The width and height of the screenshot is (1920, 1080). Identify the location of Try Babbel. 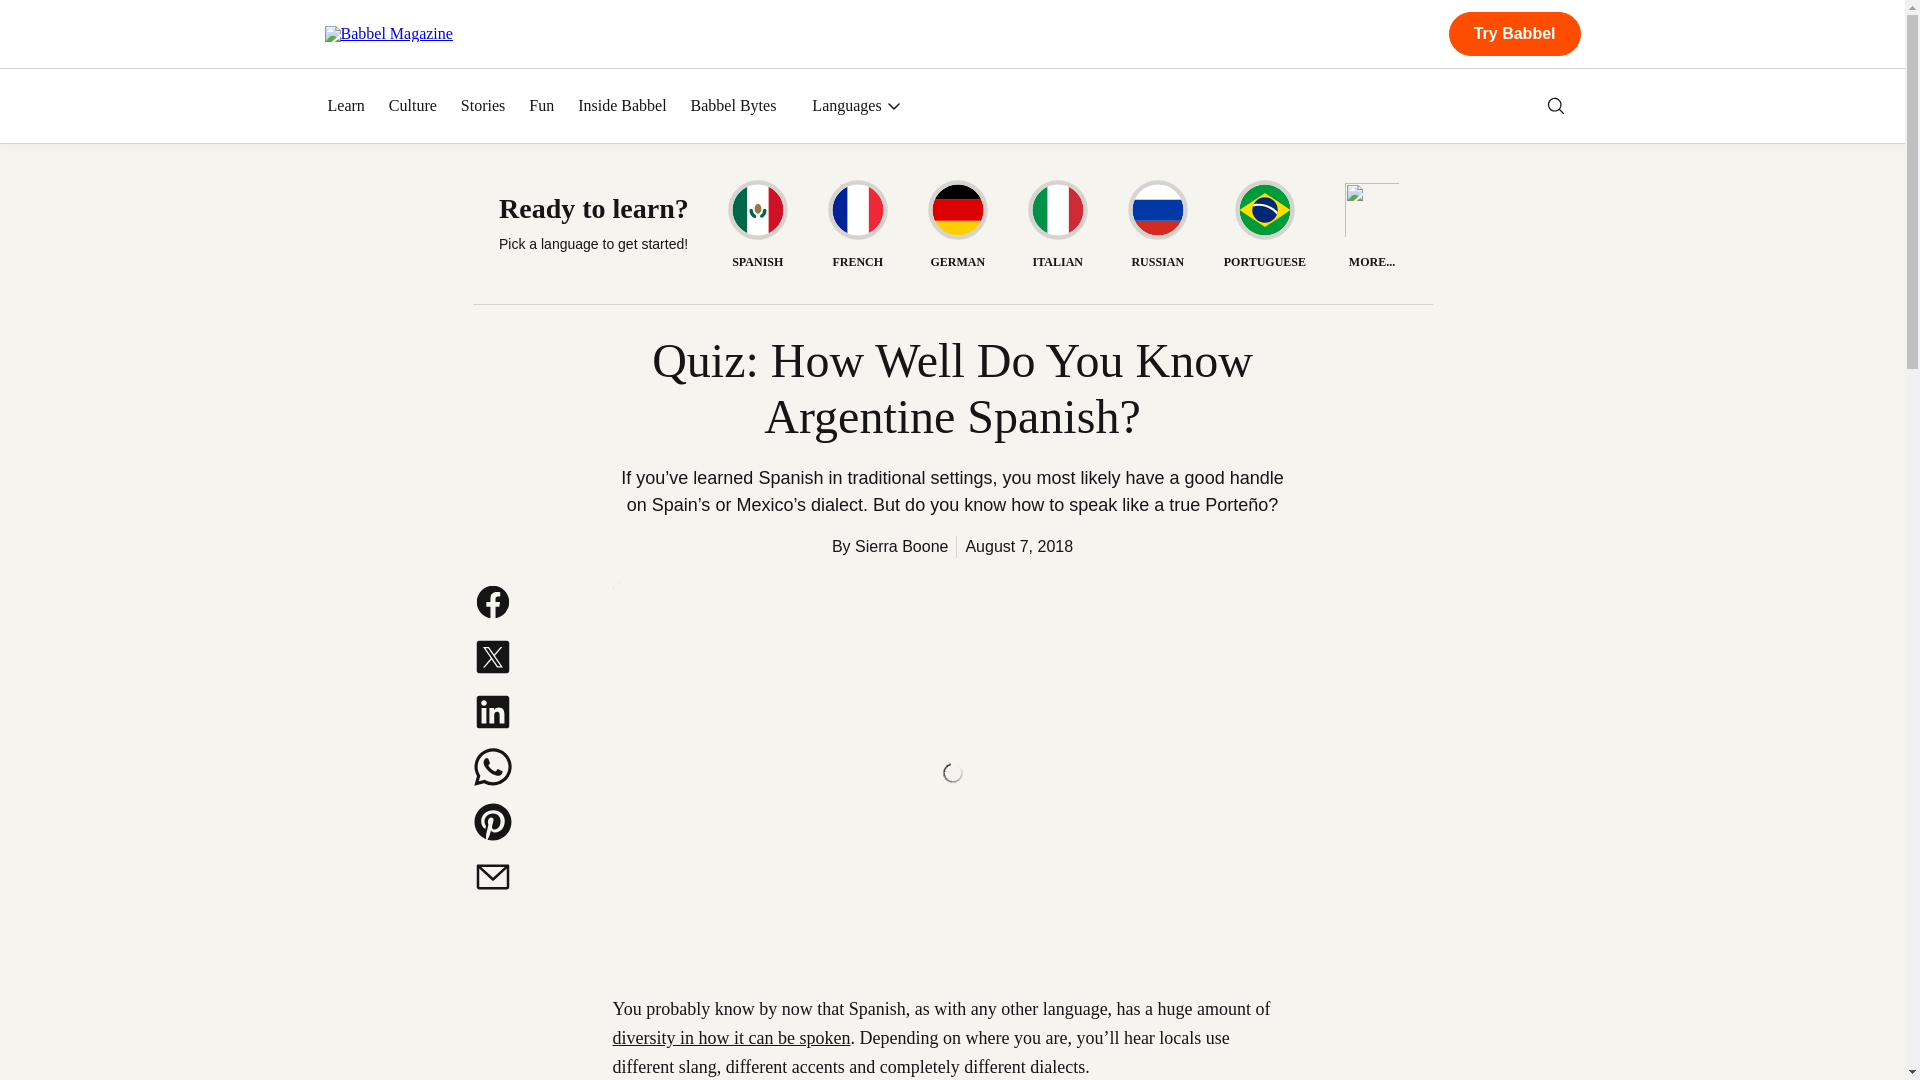
(1514, 34).